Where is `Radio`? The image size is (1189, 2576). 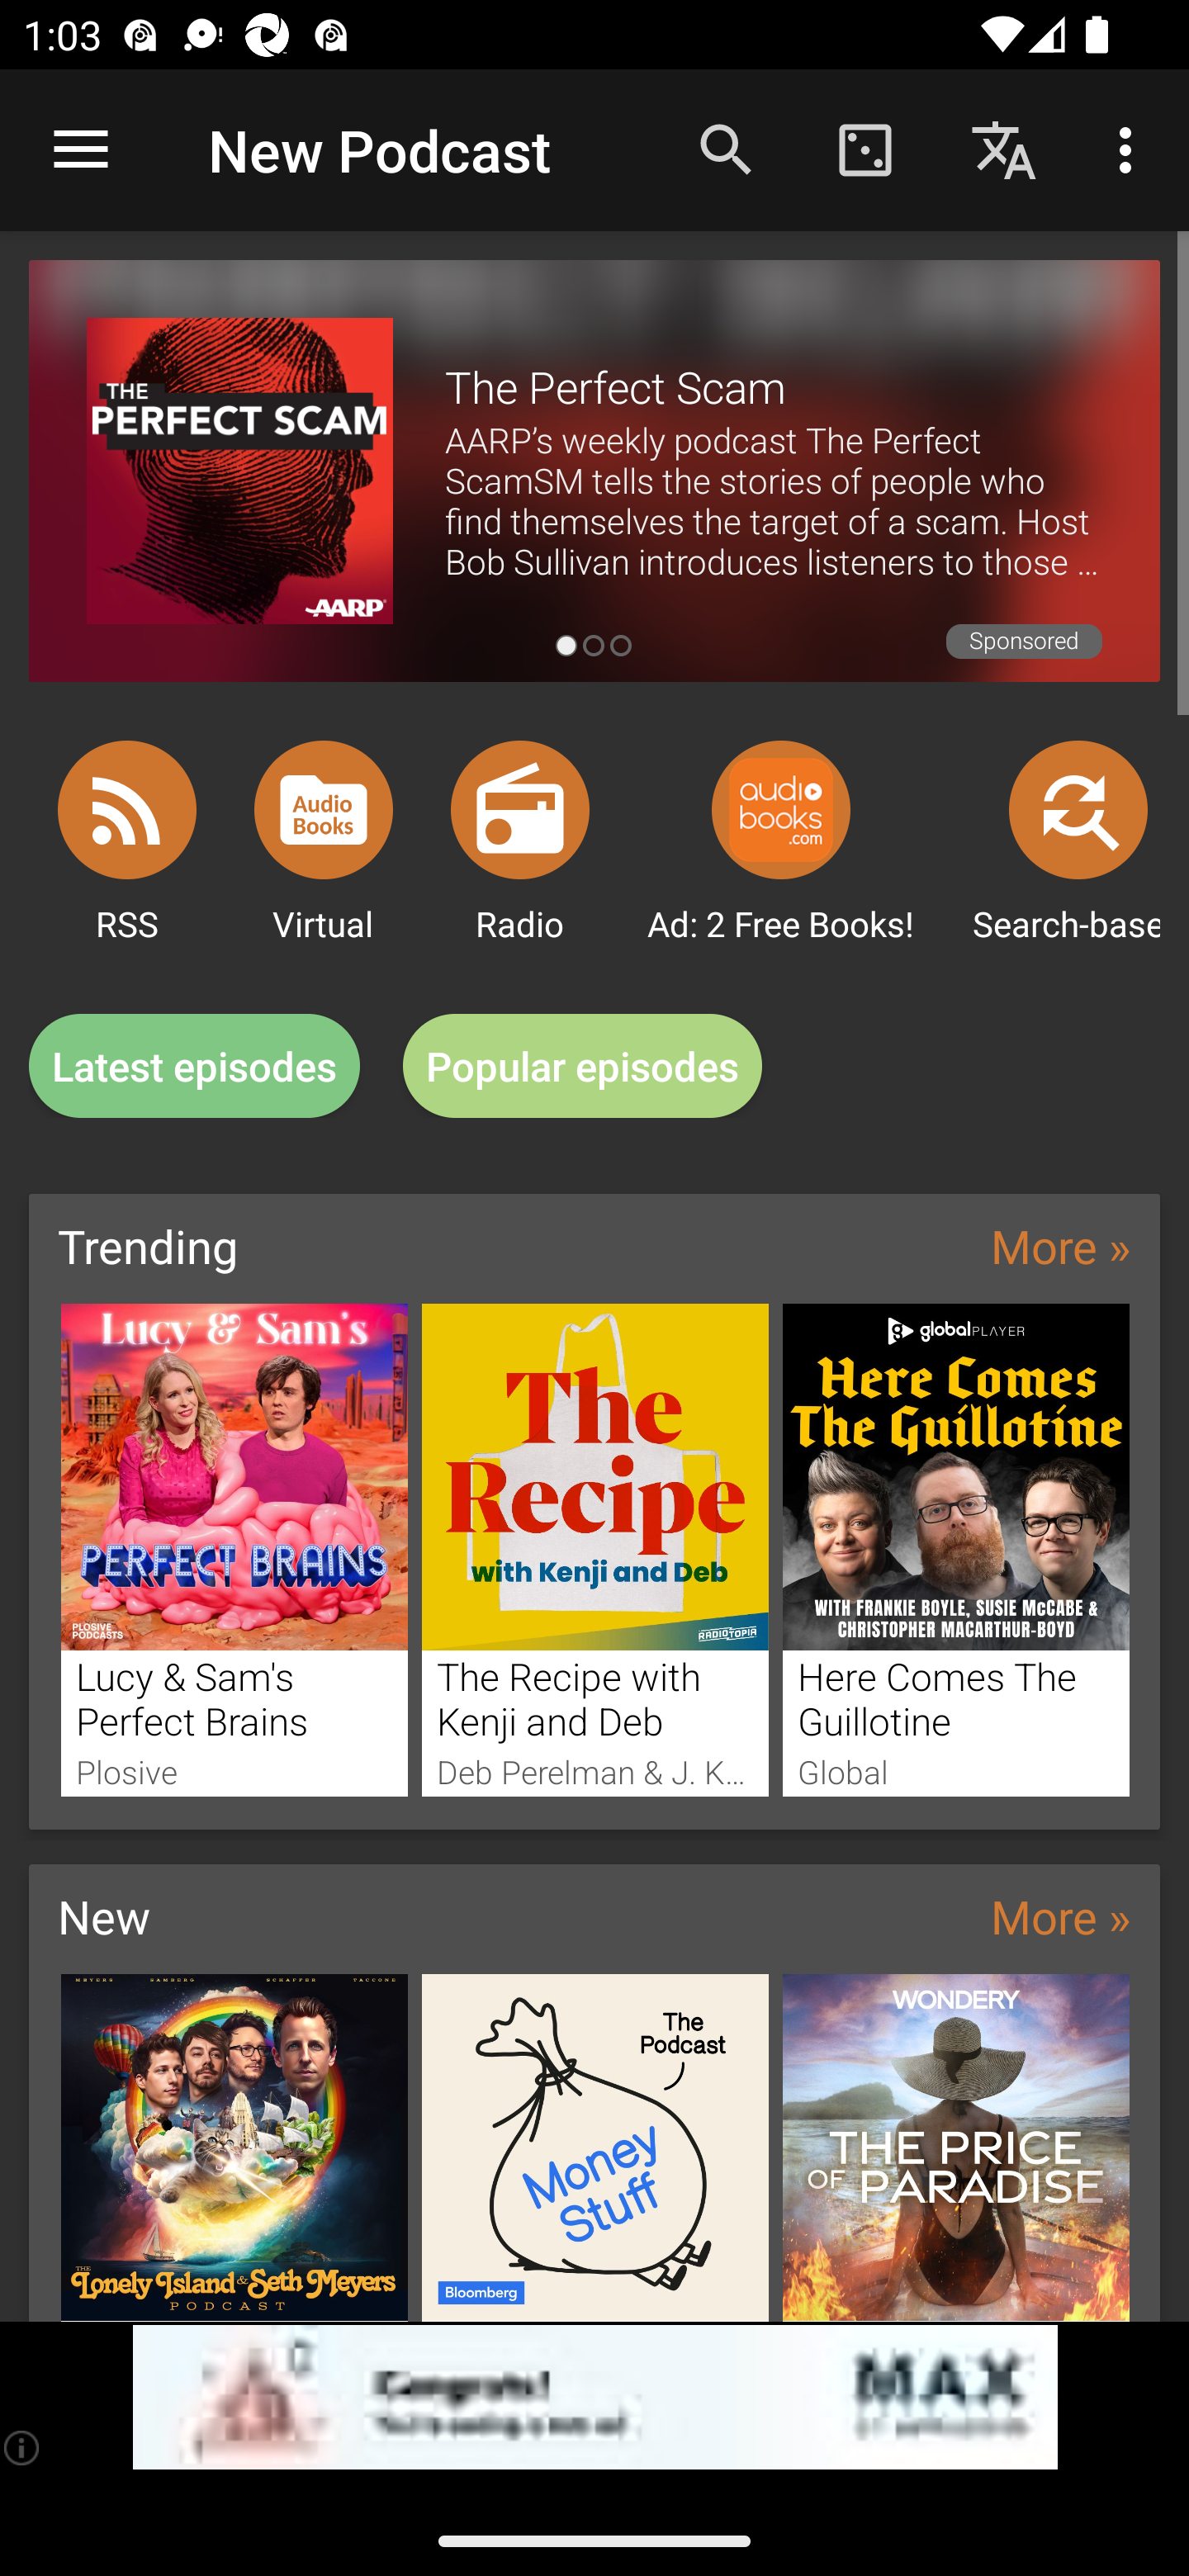 Radio is located at coordinates (520, 809).